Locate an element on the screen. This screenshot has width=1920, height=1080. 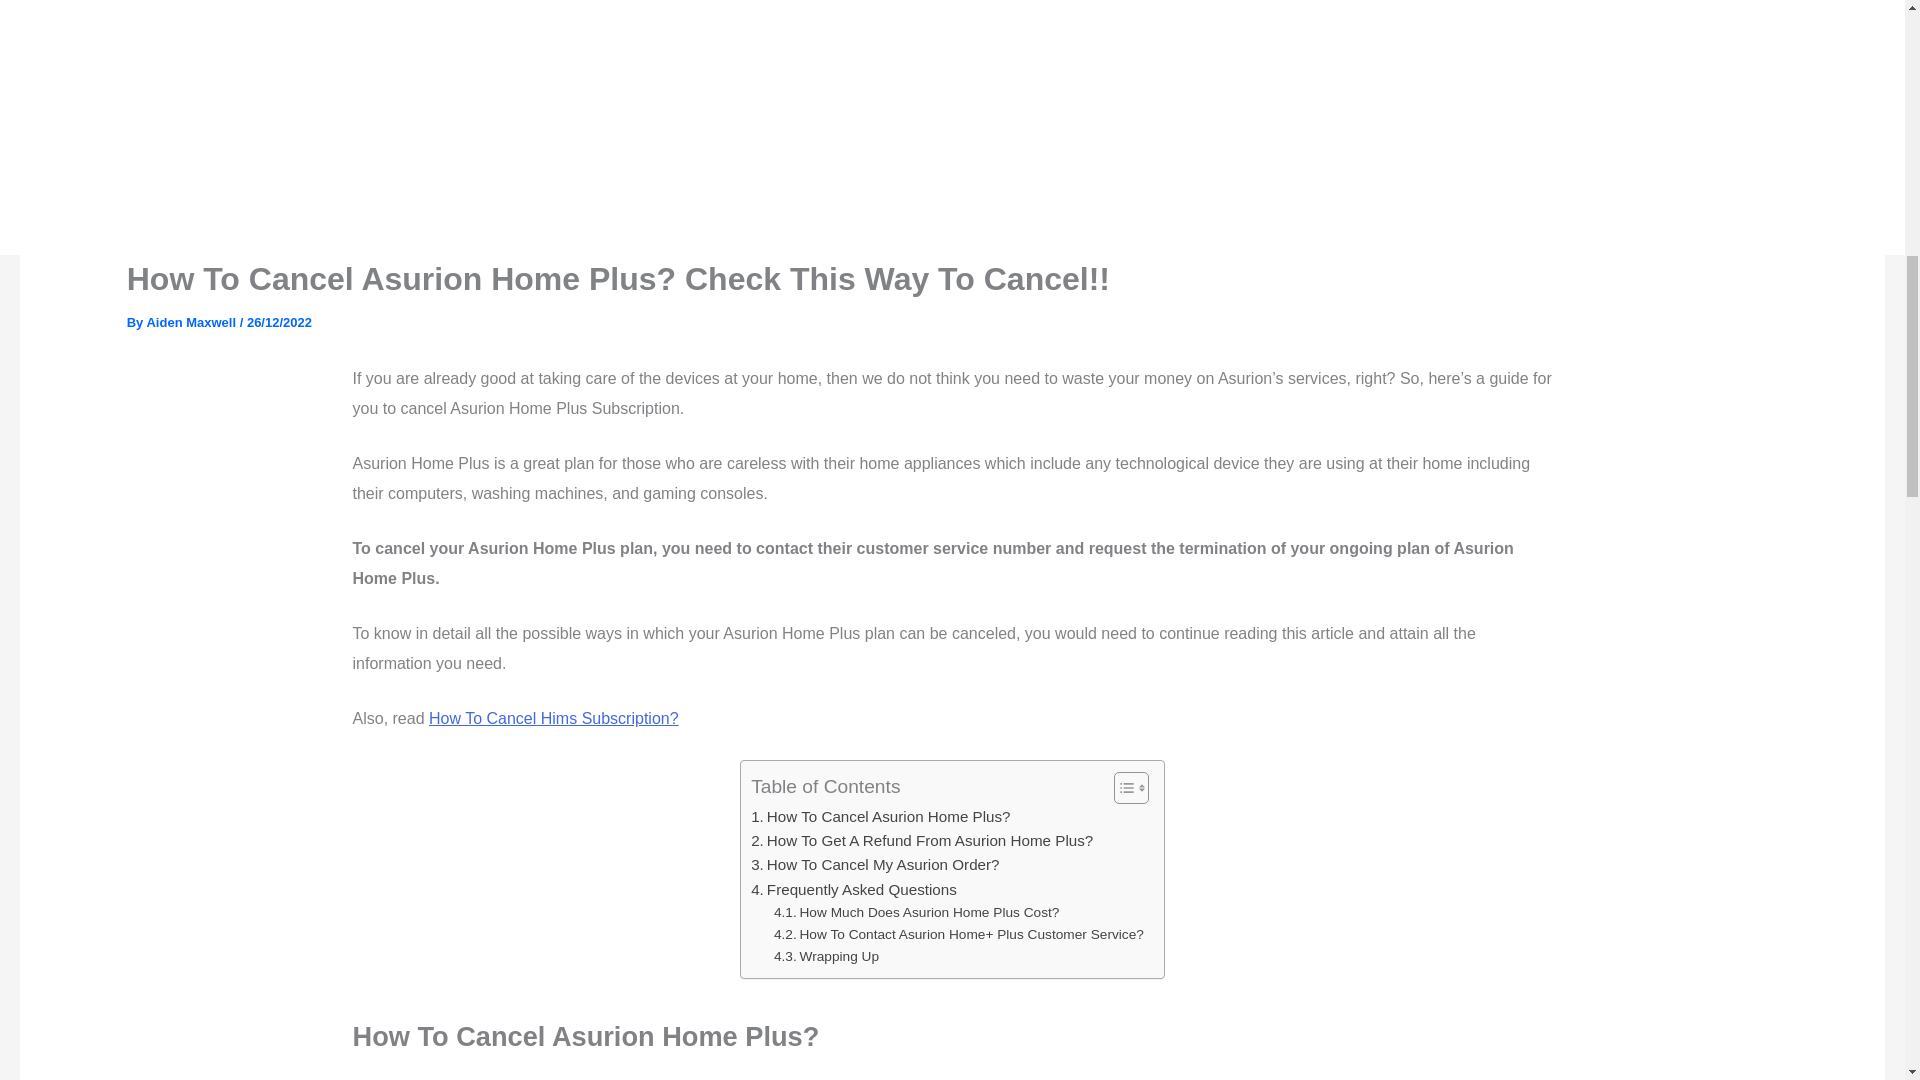
How To Cancel My Asurion Order? is located at coordinates (874, 864).